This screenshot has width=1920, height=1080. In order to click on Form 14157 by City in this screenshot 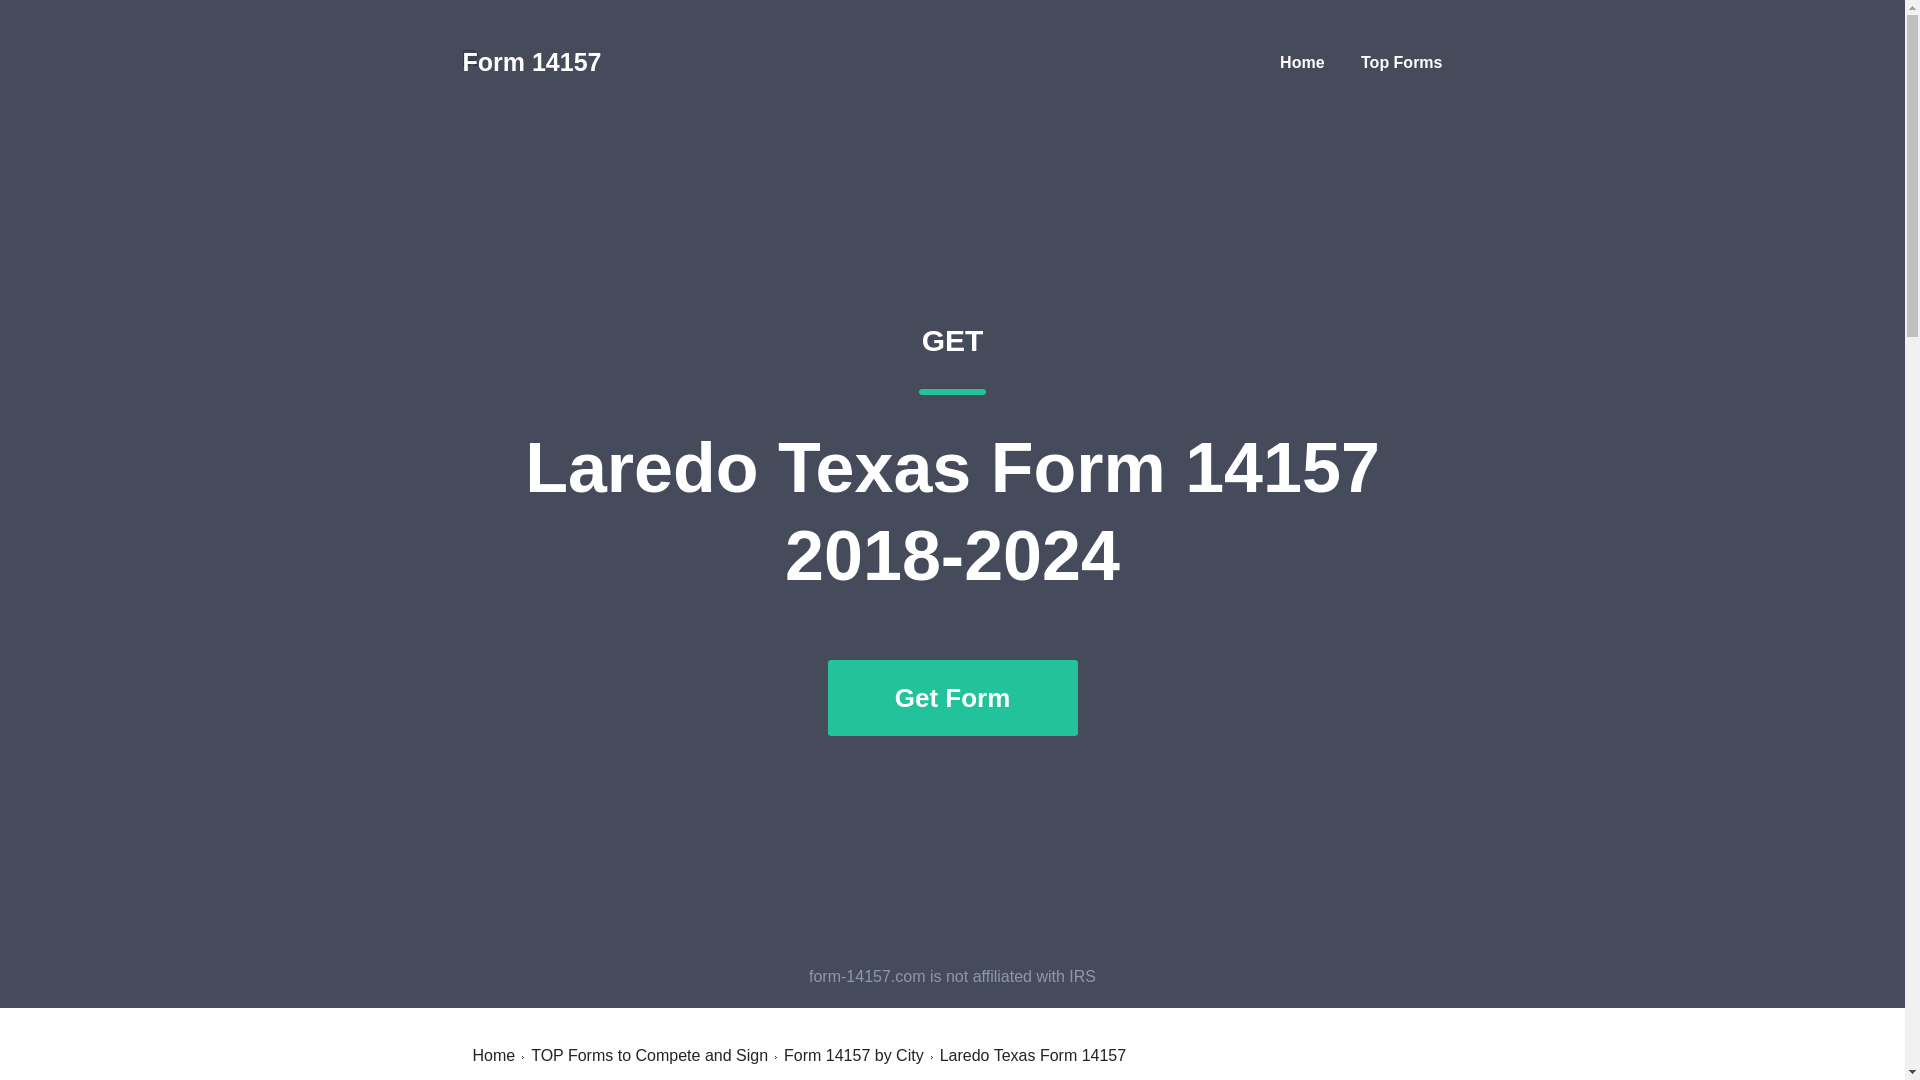, I will do `click(1401, 62)`.